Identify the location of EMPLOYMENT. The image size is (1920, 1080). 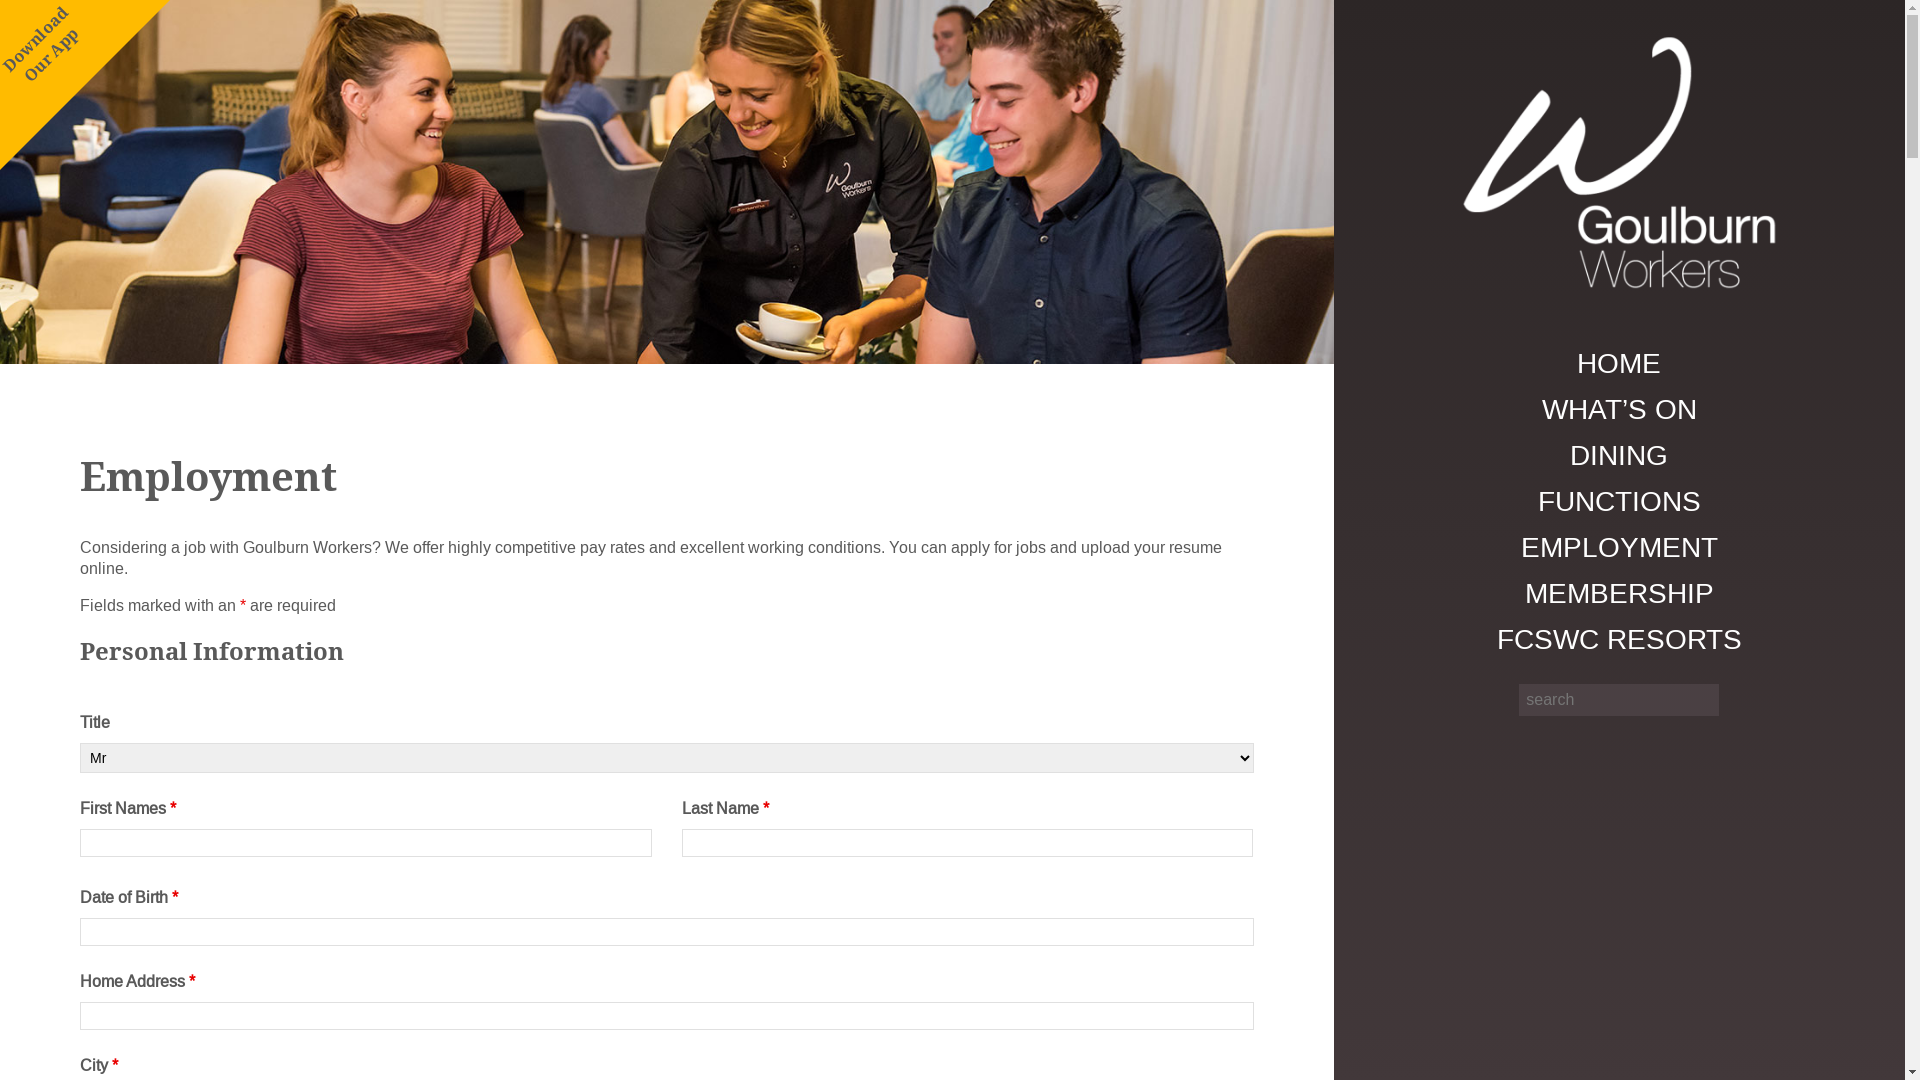
(1620, 548).